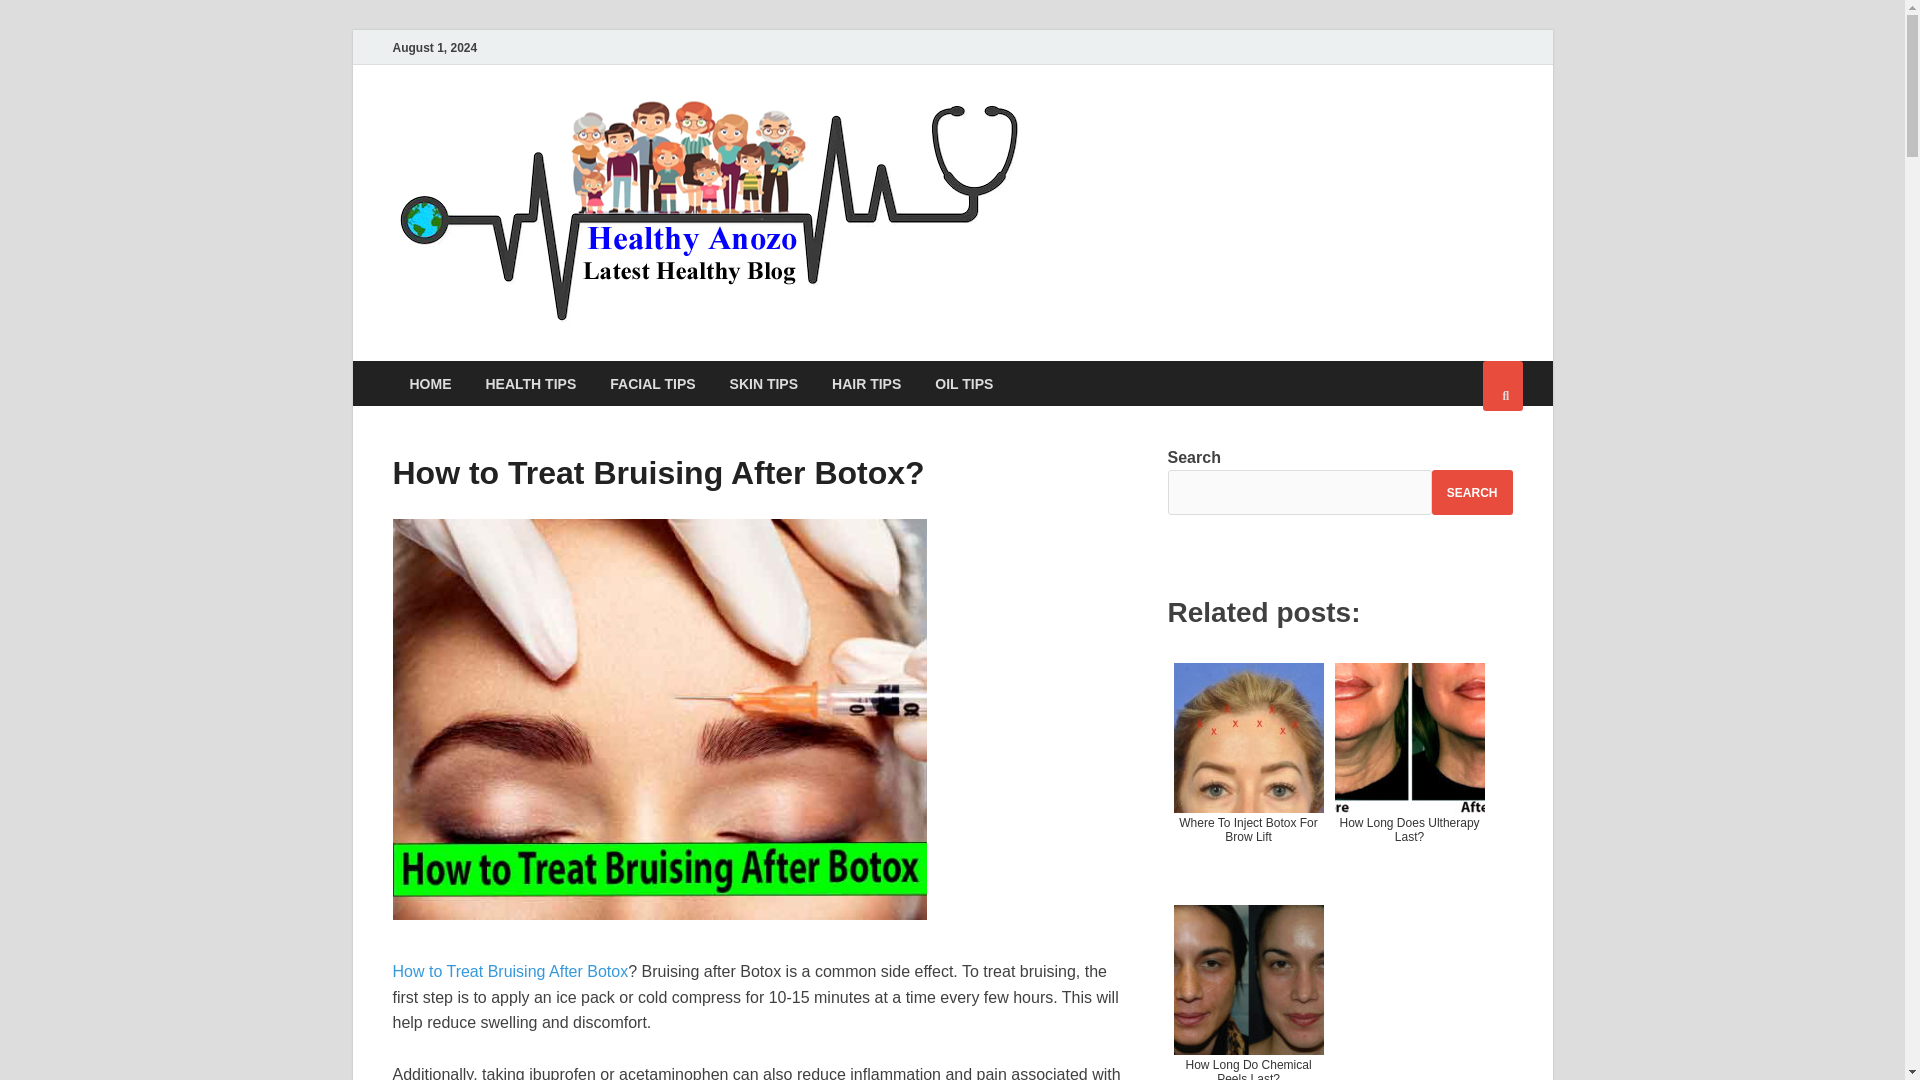  Describe the element at coordinates (430, 383) in the screenshot. I see `HOME` at that location.